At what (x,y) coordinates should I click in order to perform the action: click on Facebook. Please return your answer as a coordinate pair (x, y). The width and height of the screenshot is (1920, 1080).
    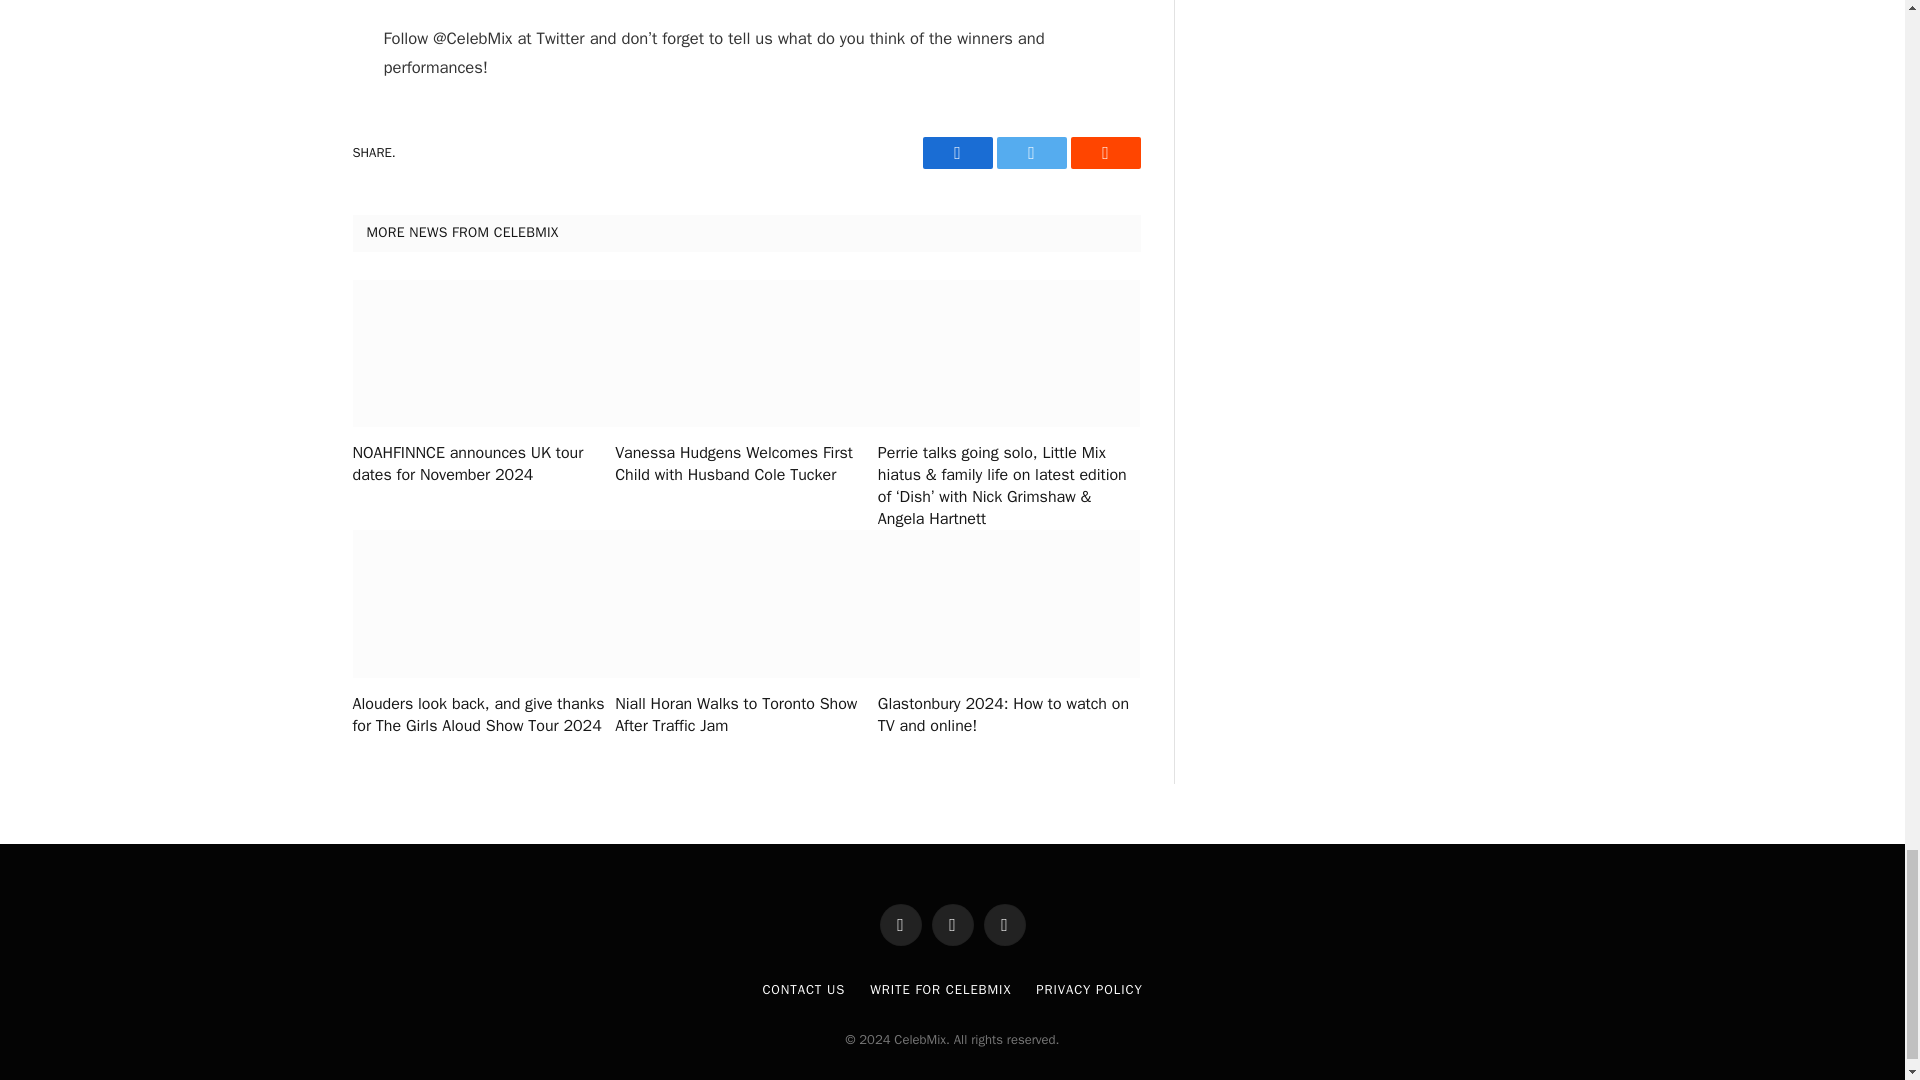
    Looking at the image, I should click on (956, 152).